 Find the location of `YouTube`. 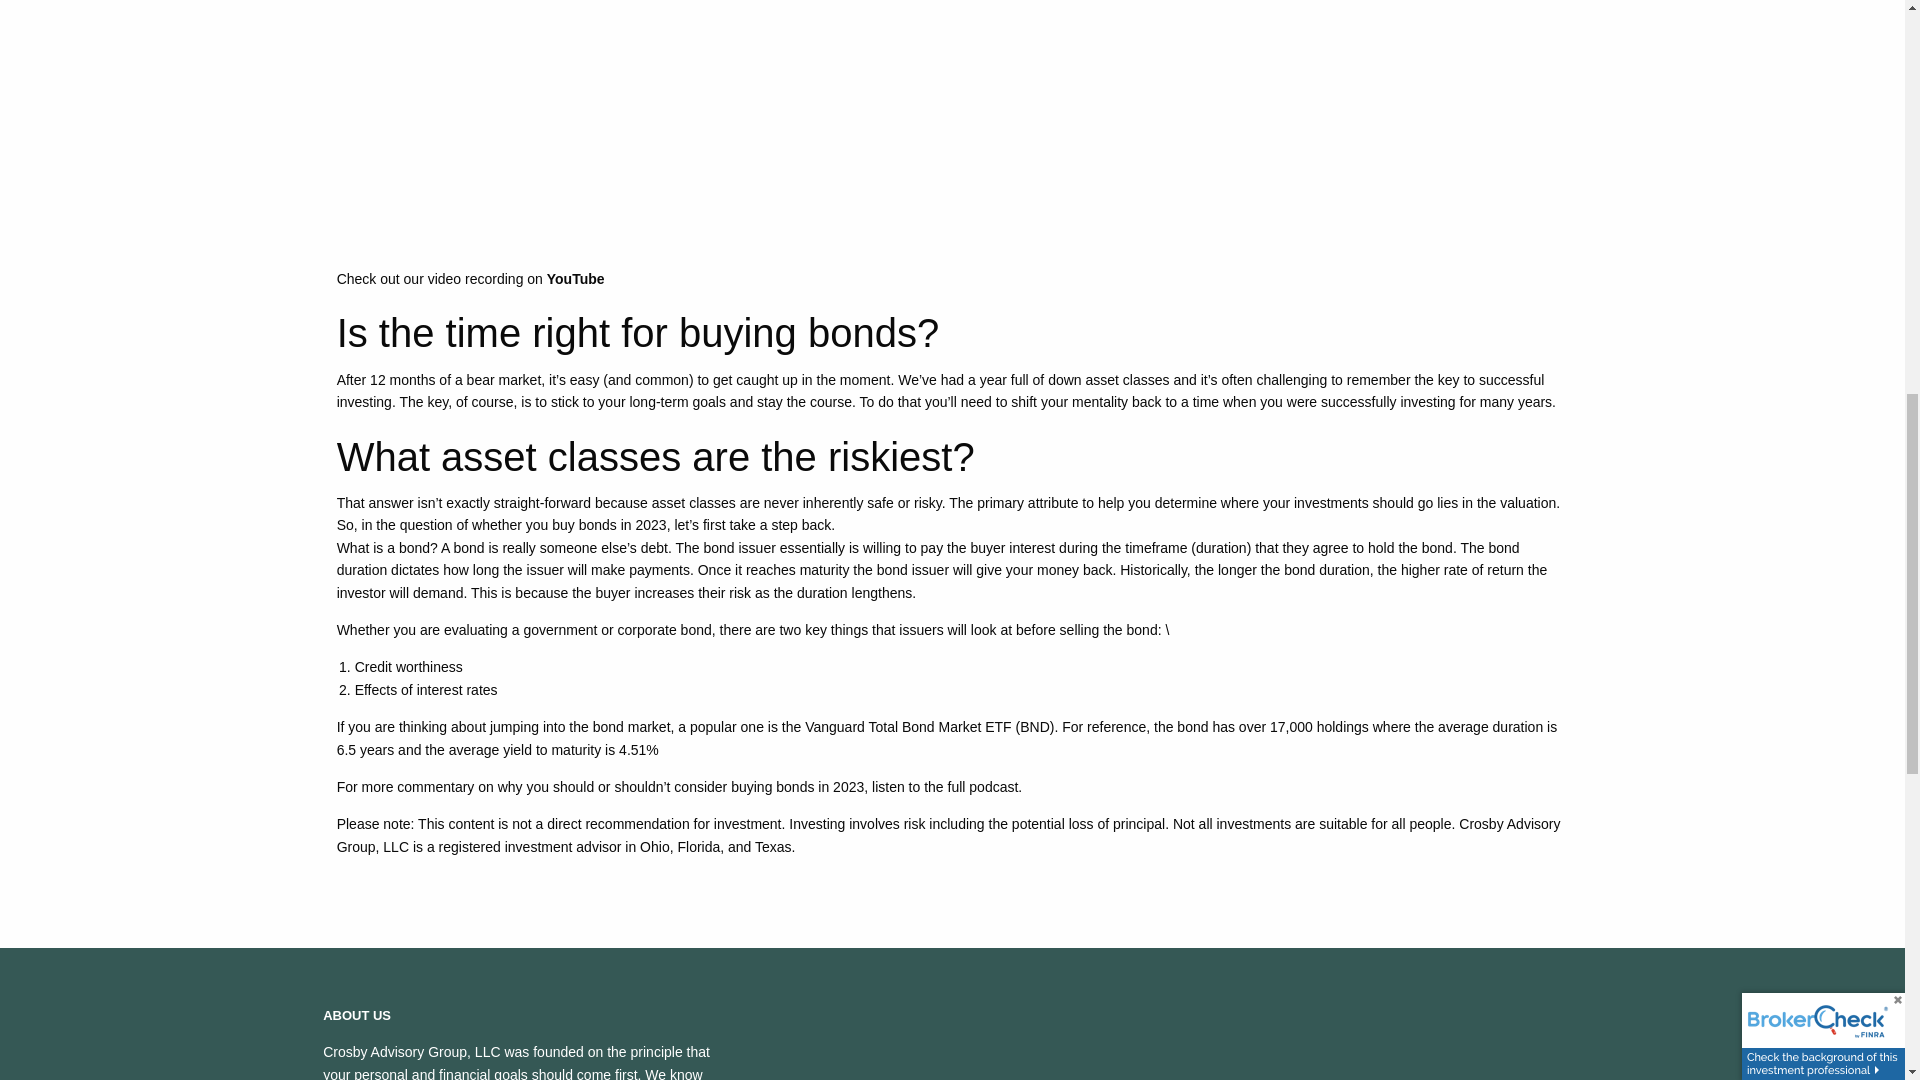

YouTube is located at coordinates (576, 279).